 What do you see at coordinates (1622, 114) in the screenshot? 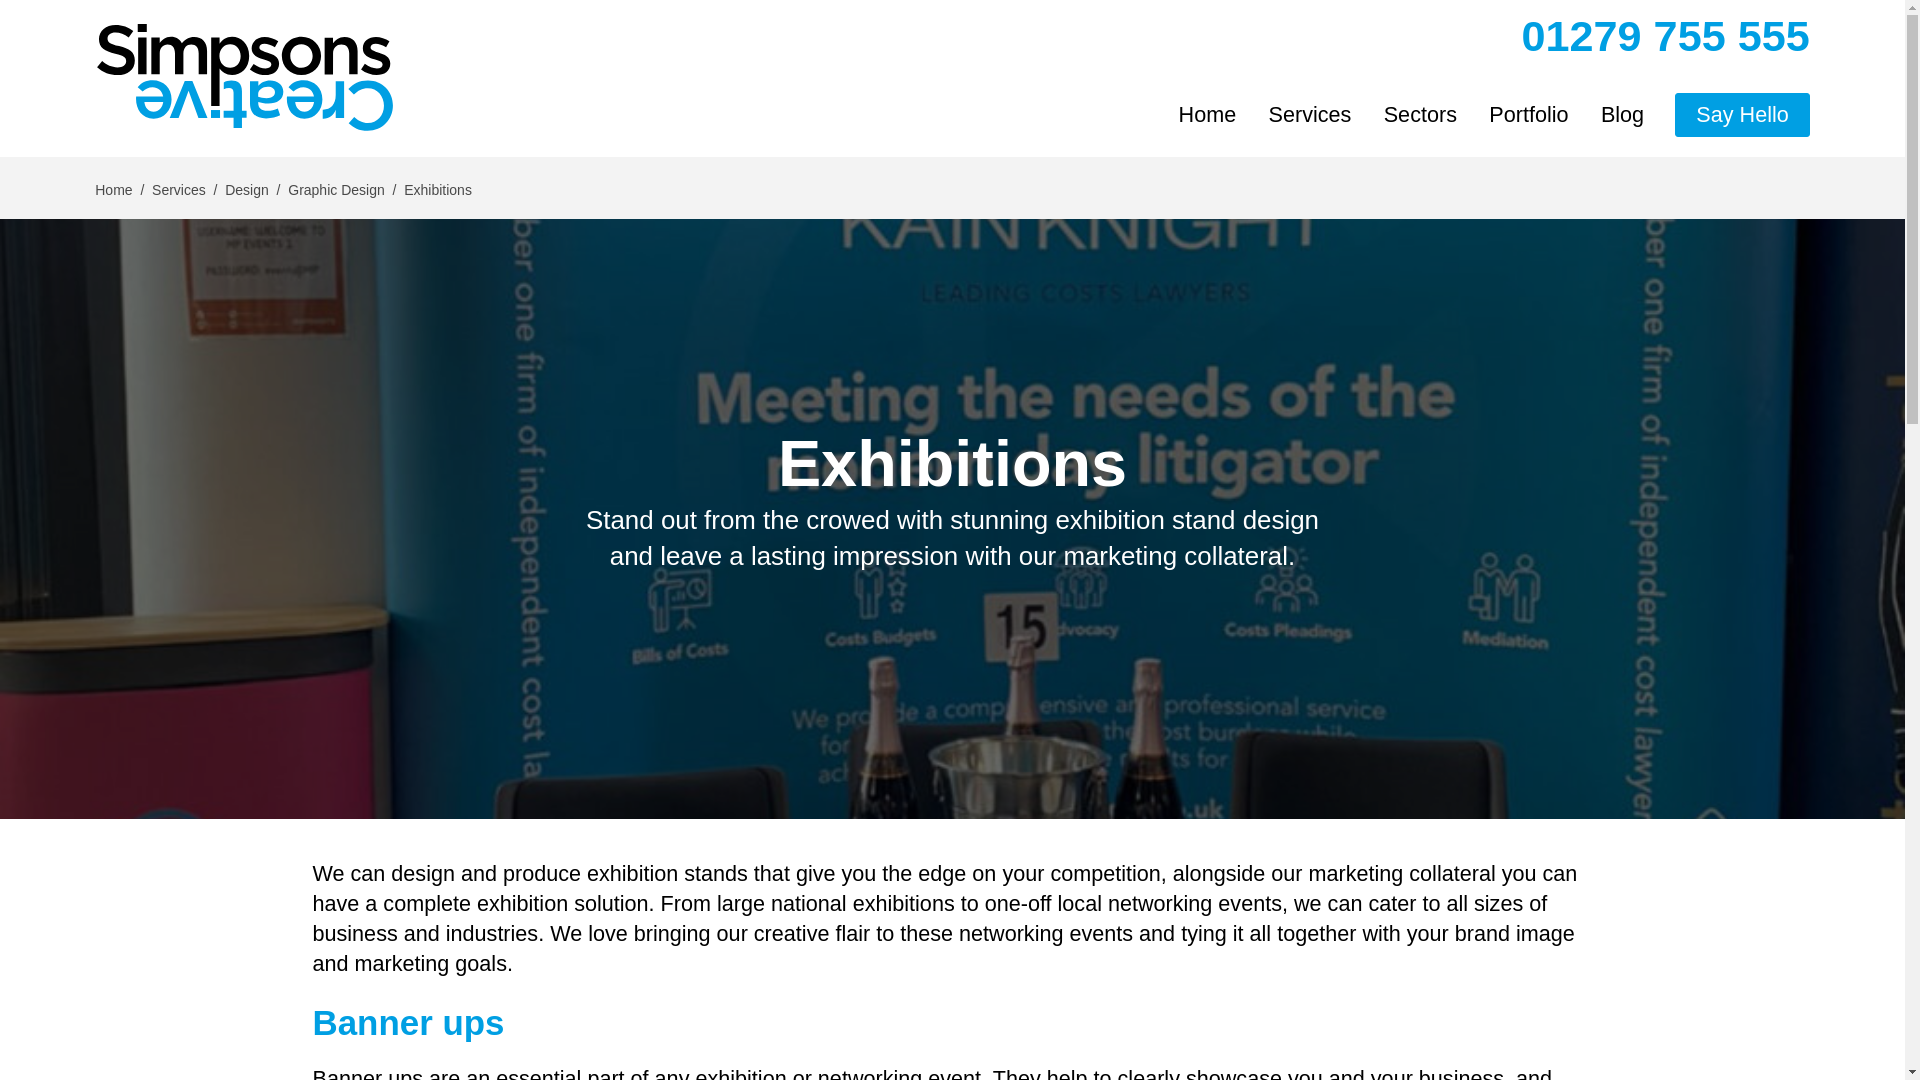
I see `Blog` at bounding box center [1622, 114].